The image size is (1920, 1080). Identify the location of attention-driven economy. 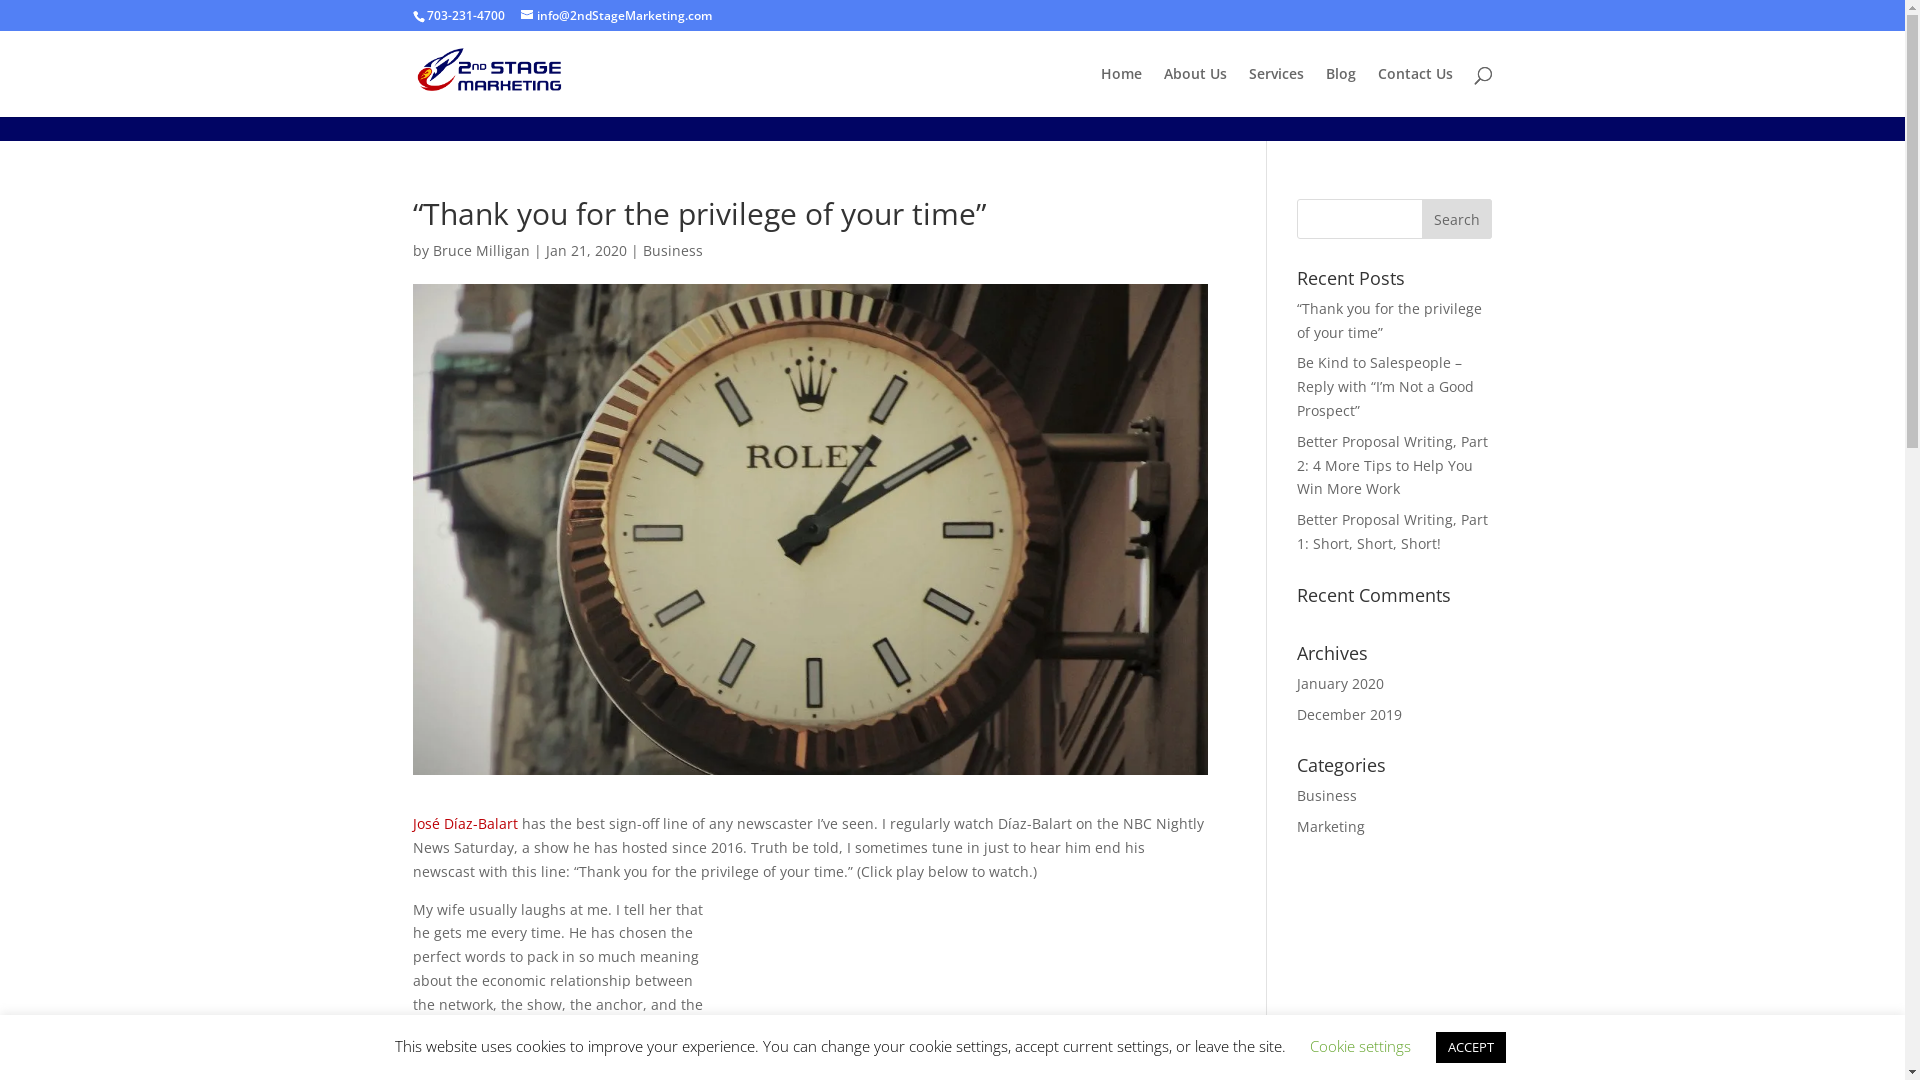
(590, 1028).